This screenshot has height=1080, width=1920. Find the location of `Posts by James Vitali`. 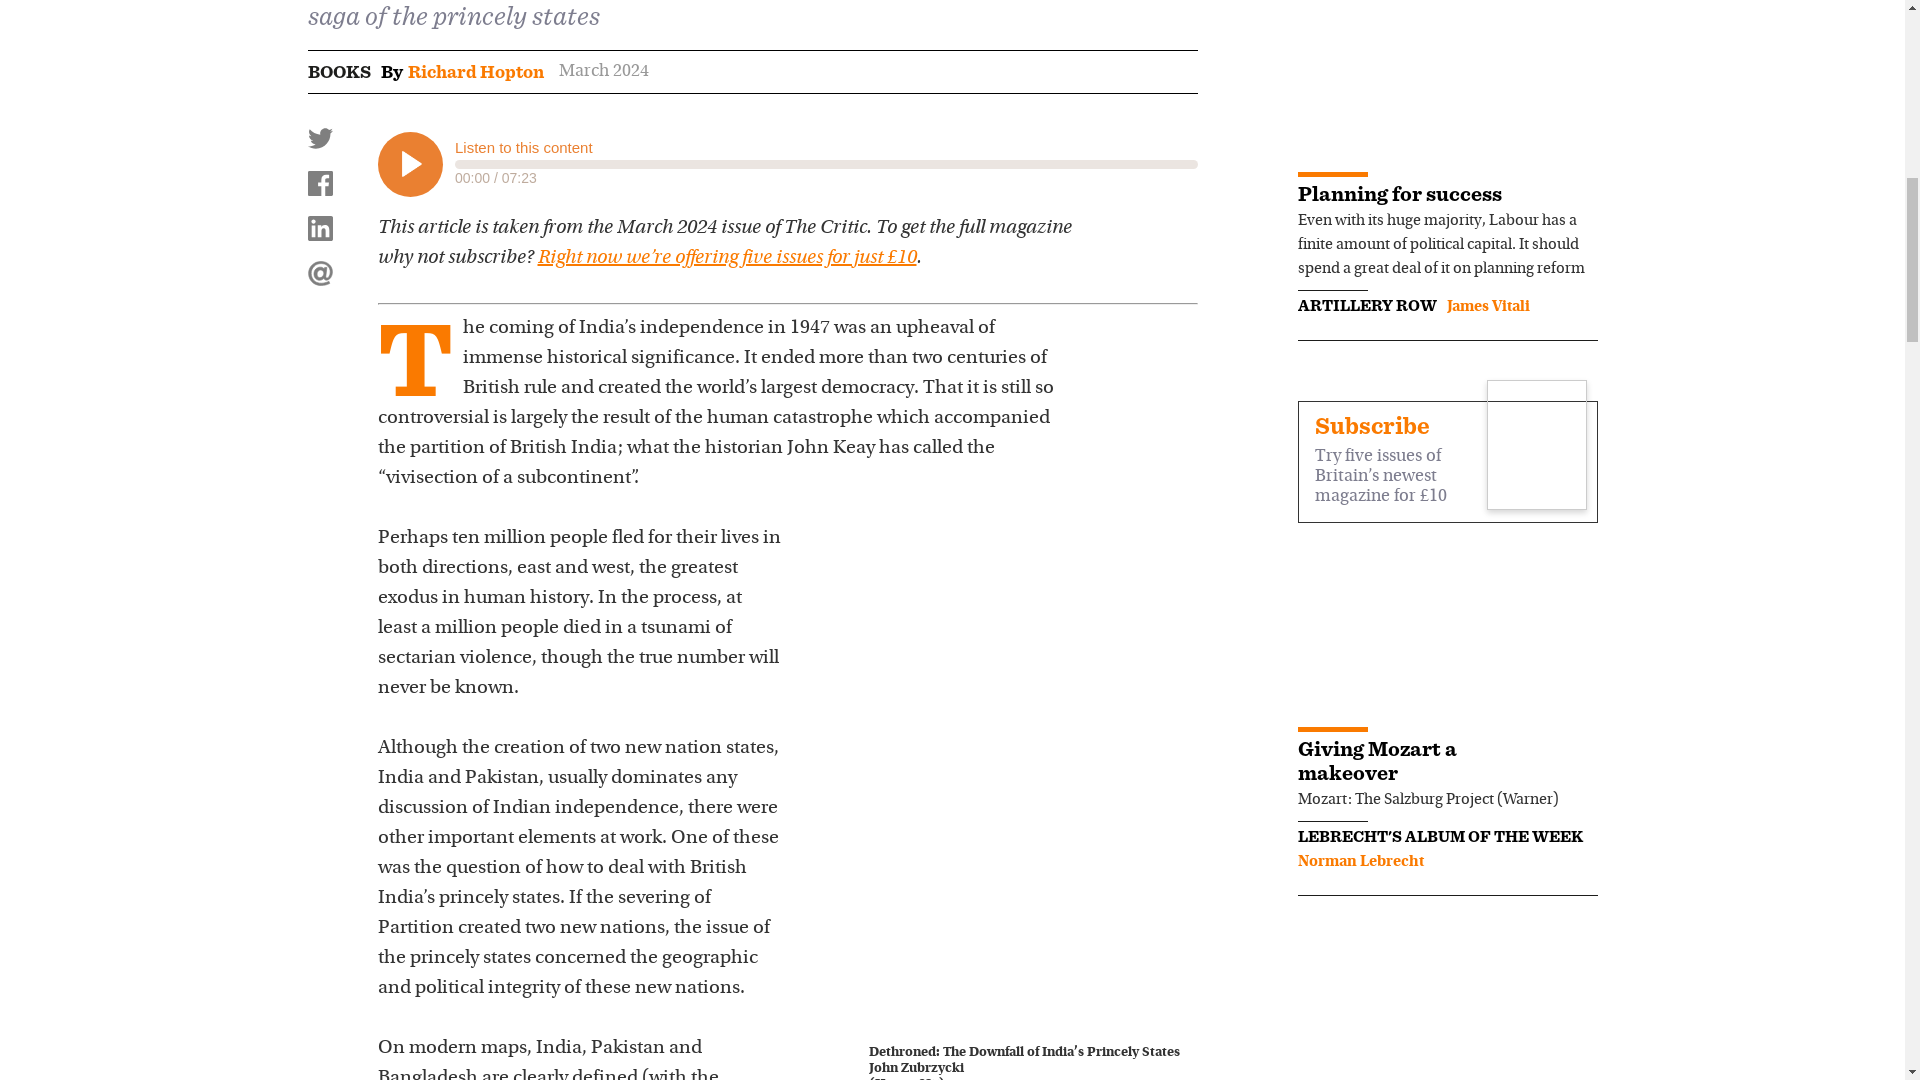

Posts by James Vitali is located at coordinates (1486, 307).